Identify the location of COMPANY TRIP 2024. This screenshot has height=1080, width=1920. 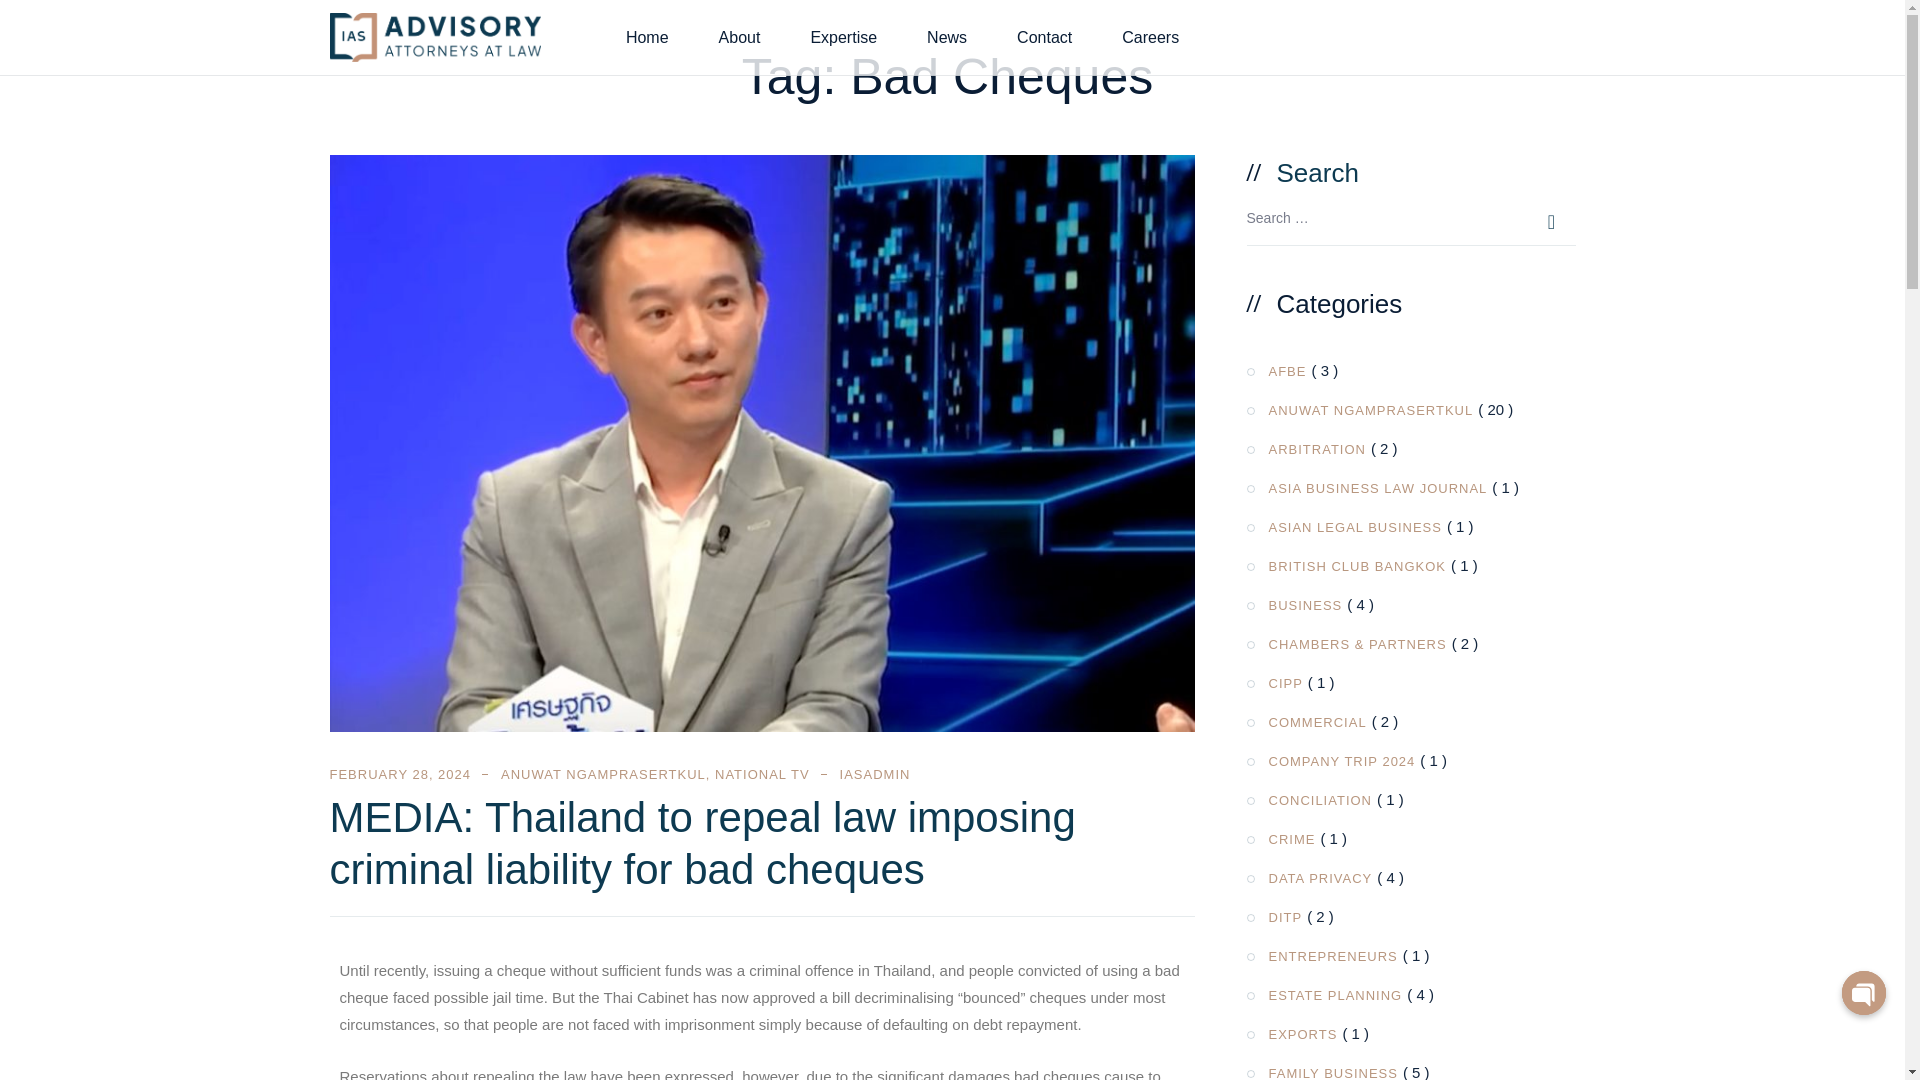
(1333, 760).